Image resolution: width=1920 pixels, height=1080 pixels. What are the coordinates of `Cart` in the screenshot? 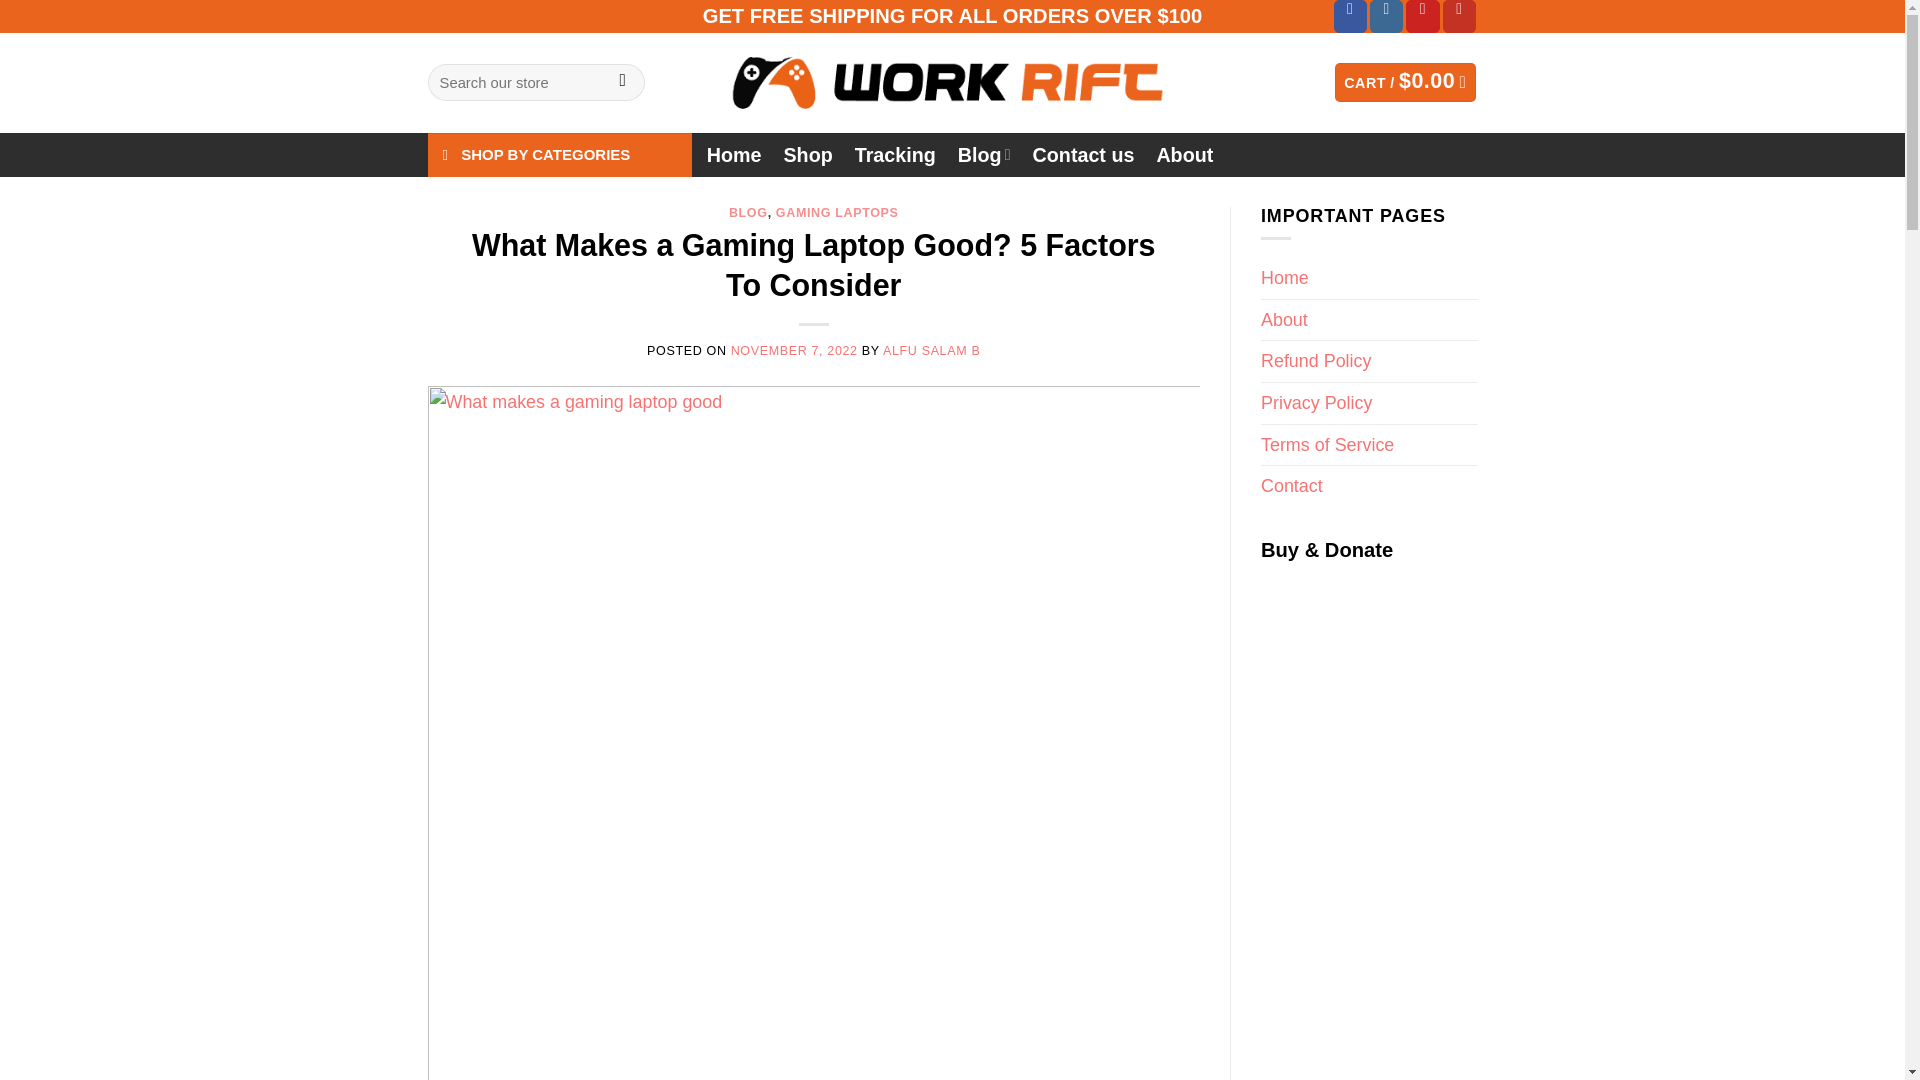 It's located at (1405, 82).